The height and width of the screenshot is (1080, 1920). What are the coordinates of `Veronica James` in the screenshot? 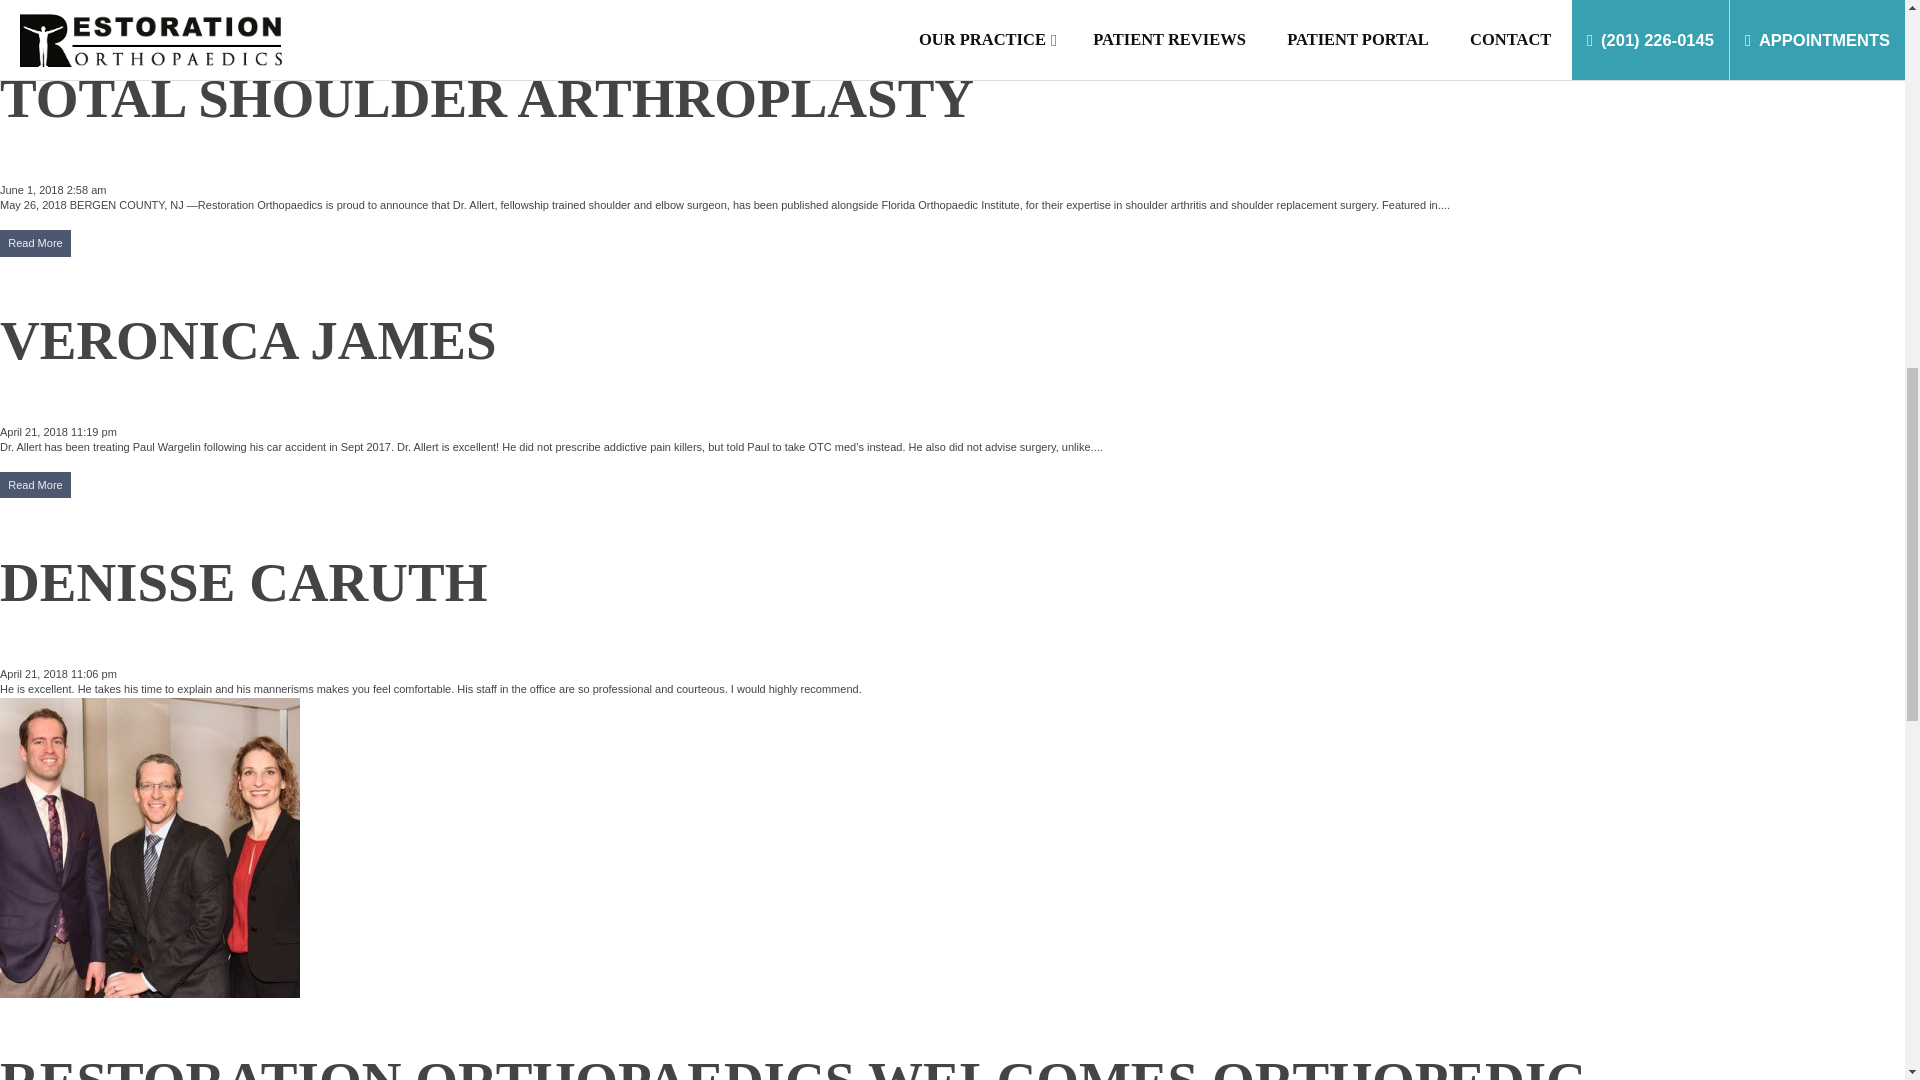 It's located at (248, 340).